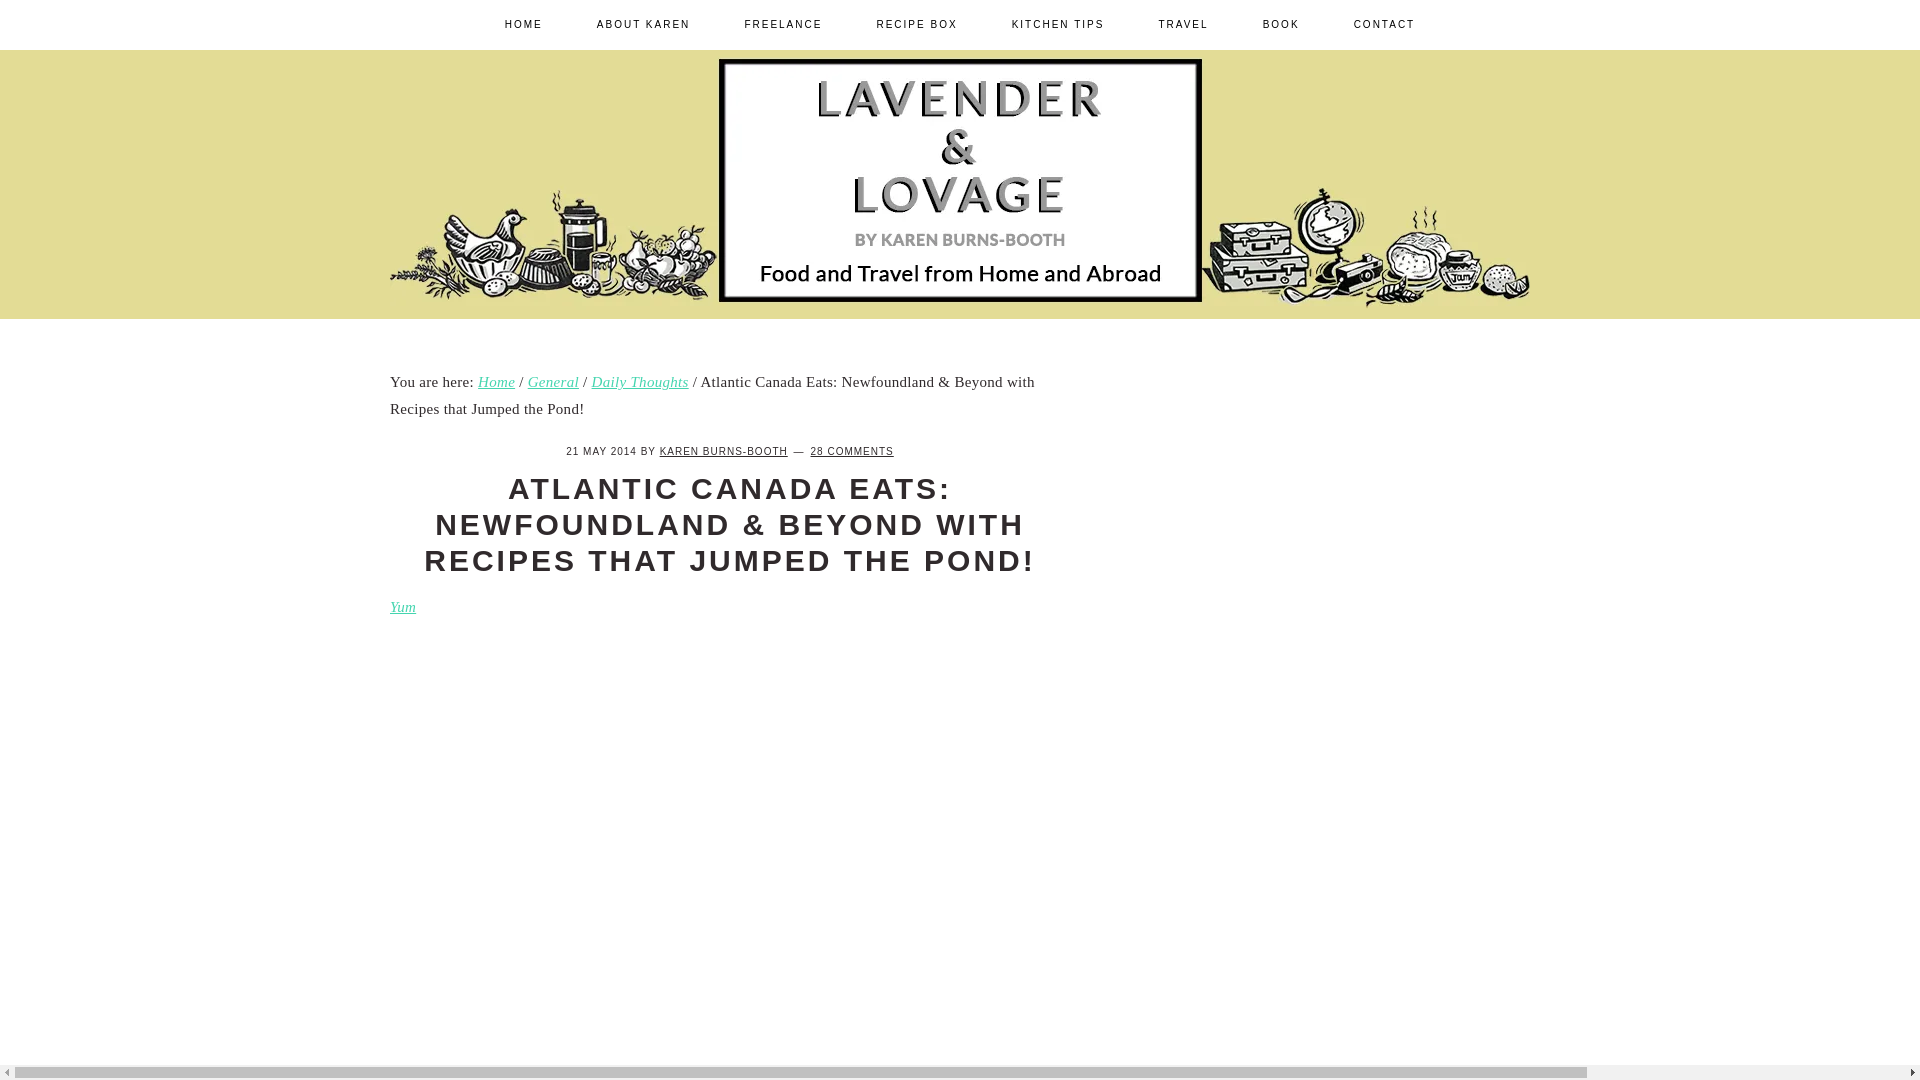 This screenshot has height=1080, width=1920. I want to click on Home, so click(496, 381).